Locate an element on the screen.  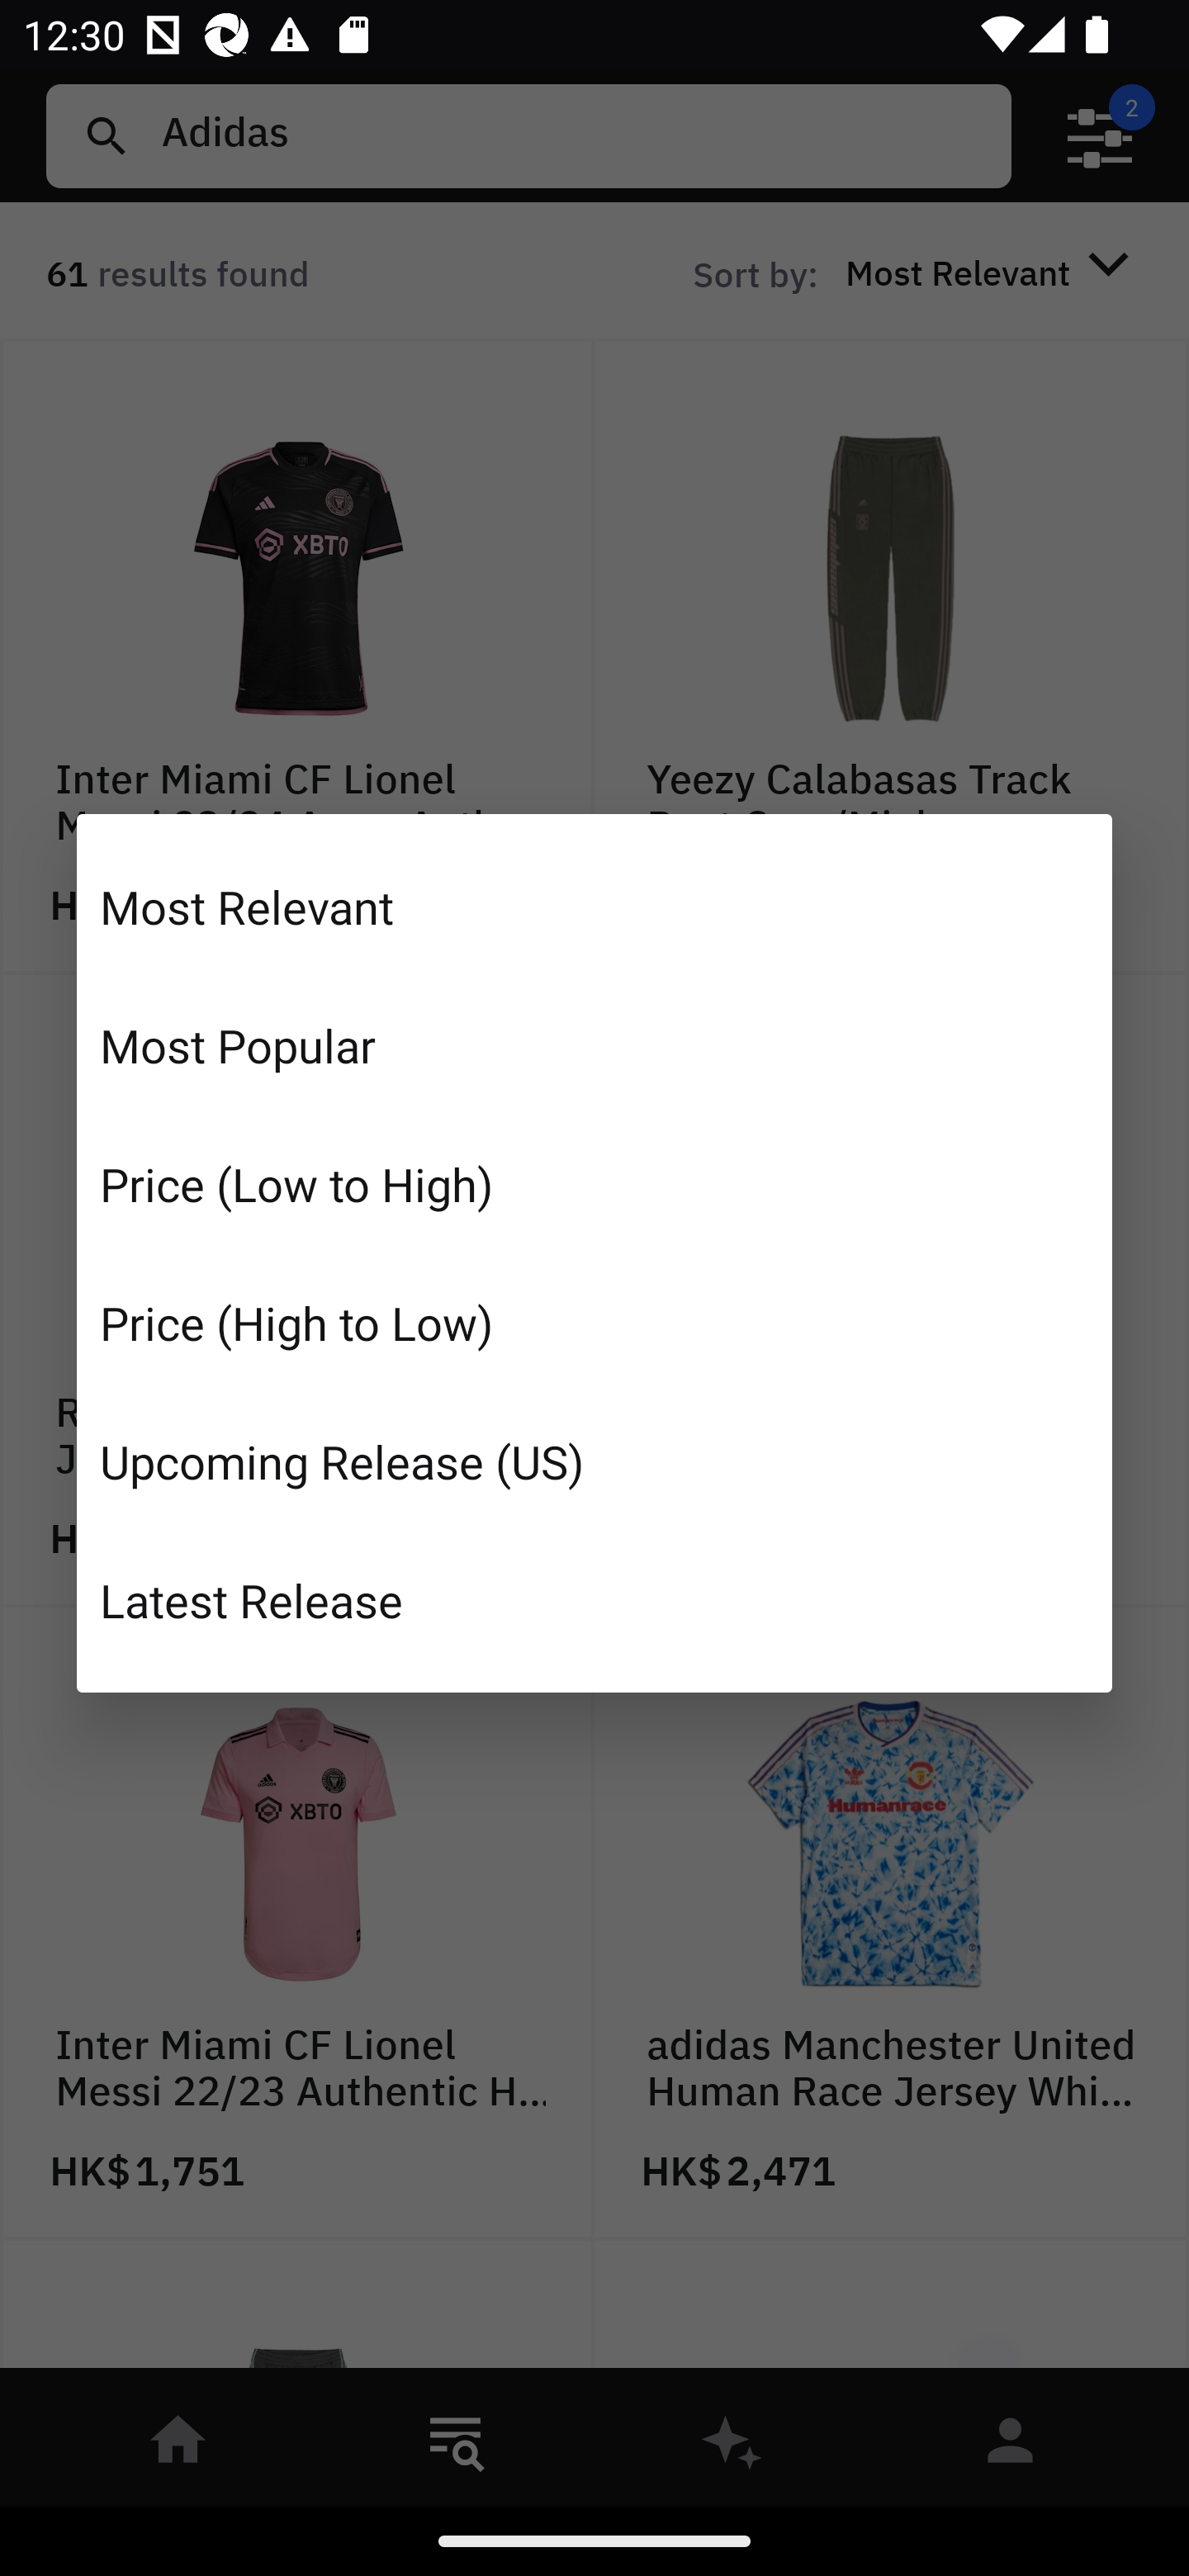
Upcoming Release (US) is located at coordinates (594, 1460).